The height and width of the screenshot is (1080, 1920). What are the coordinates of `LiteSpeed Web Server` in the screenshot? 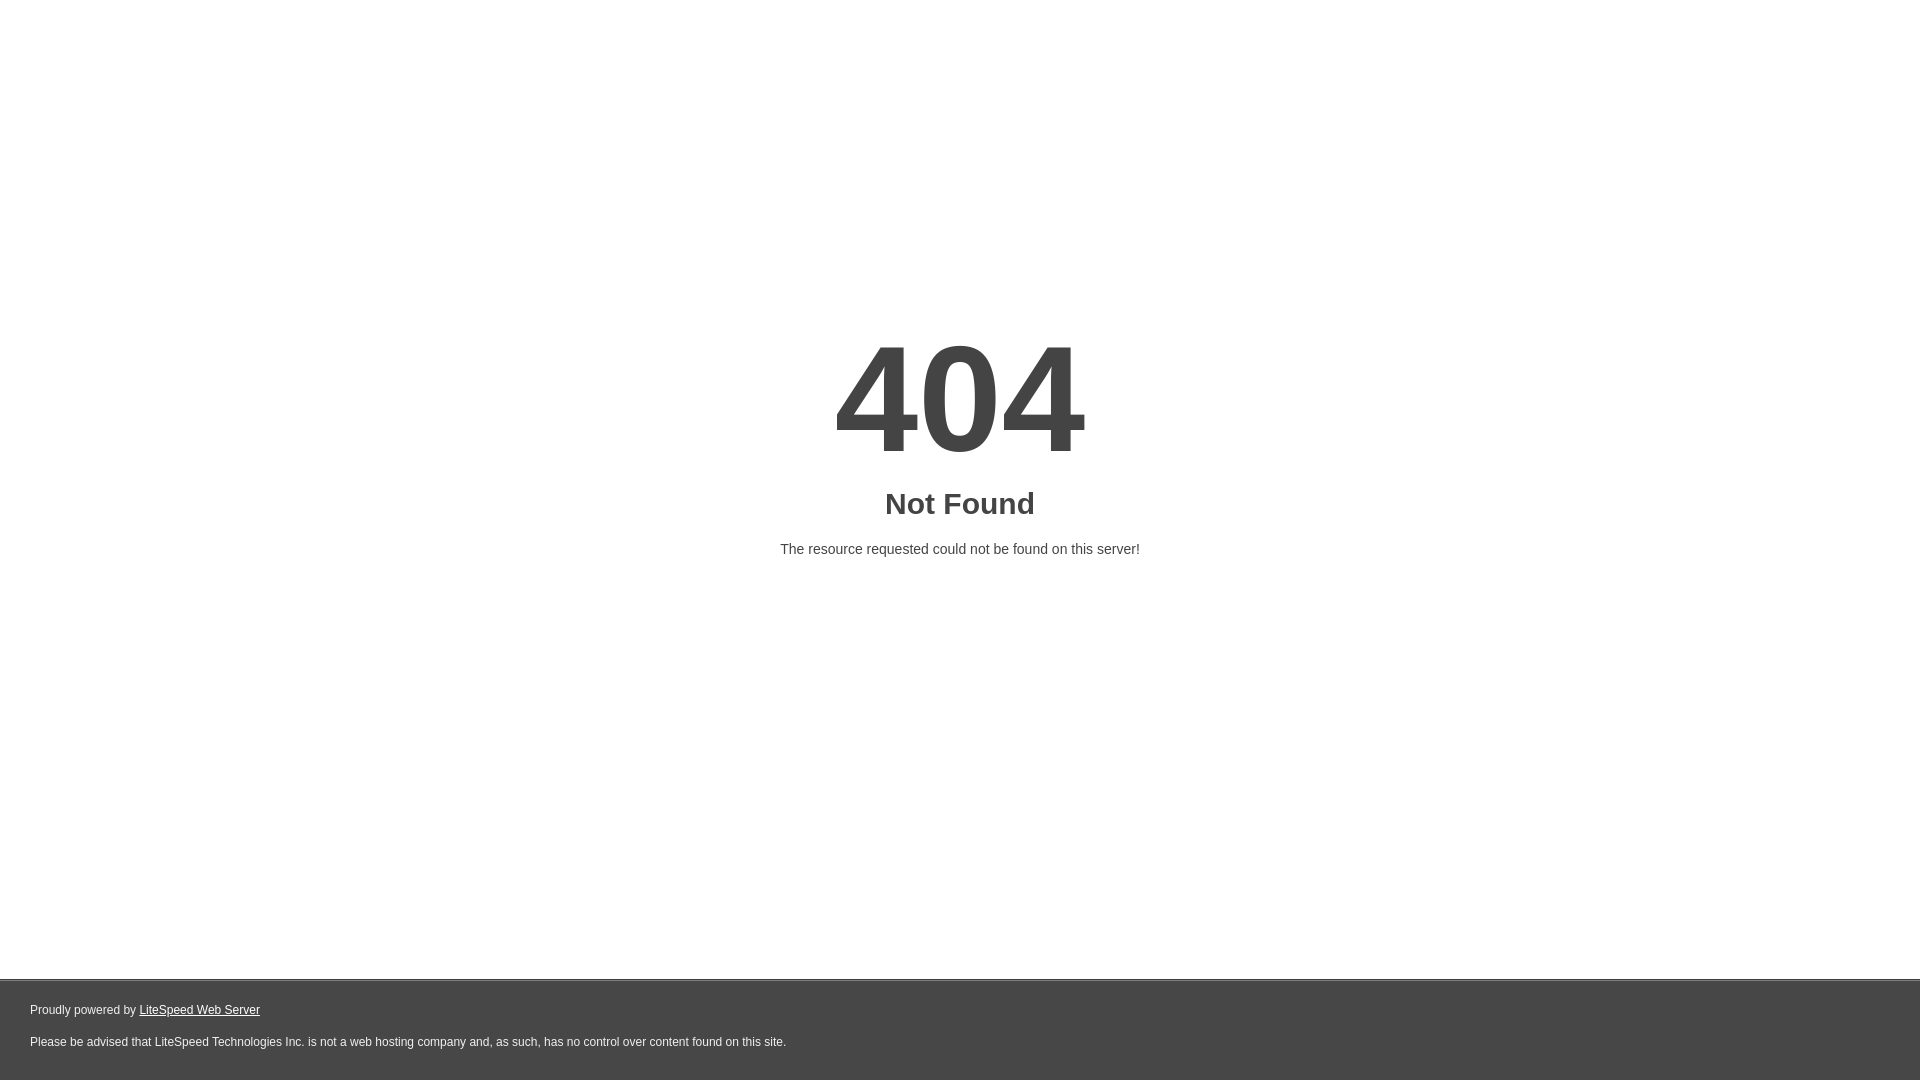 It's located at (200, 1010).